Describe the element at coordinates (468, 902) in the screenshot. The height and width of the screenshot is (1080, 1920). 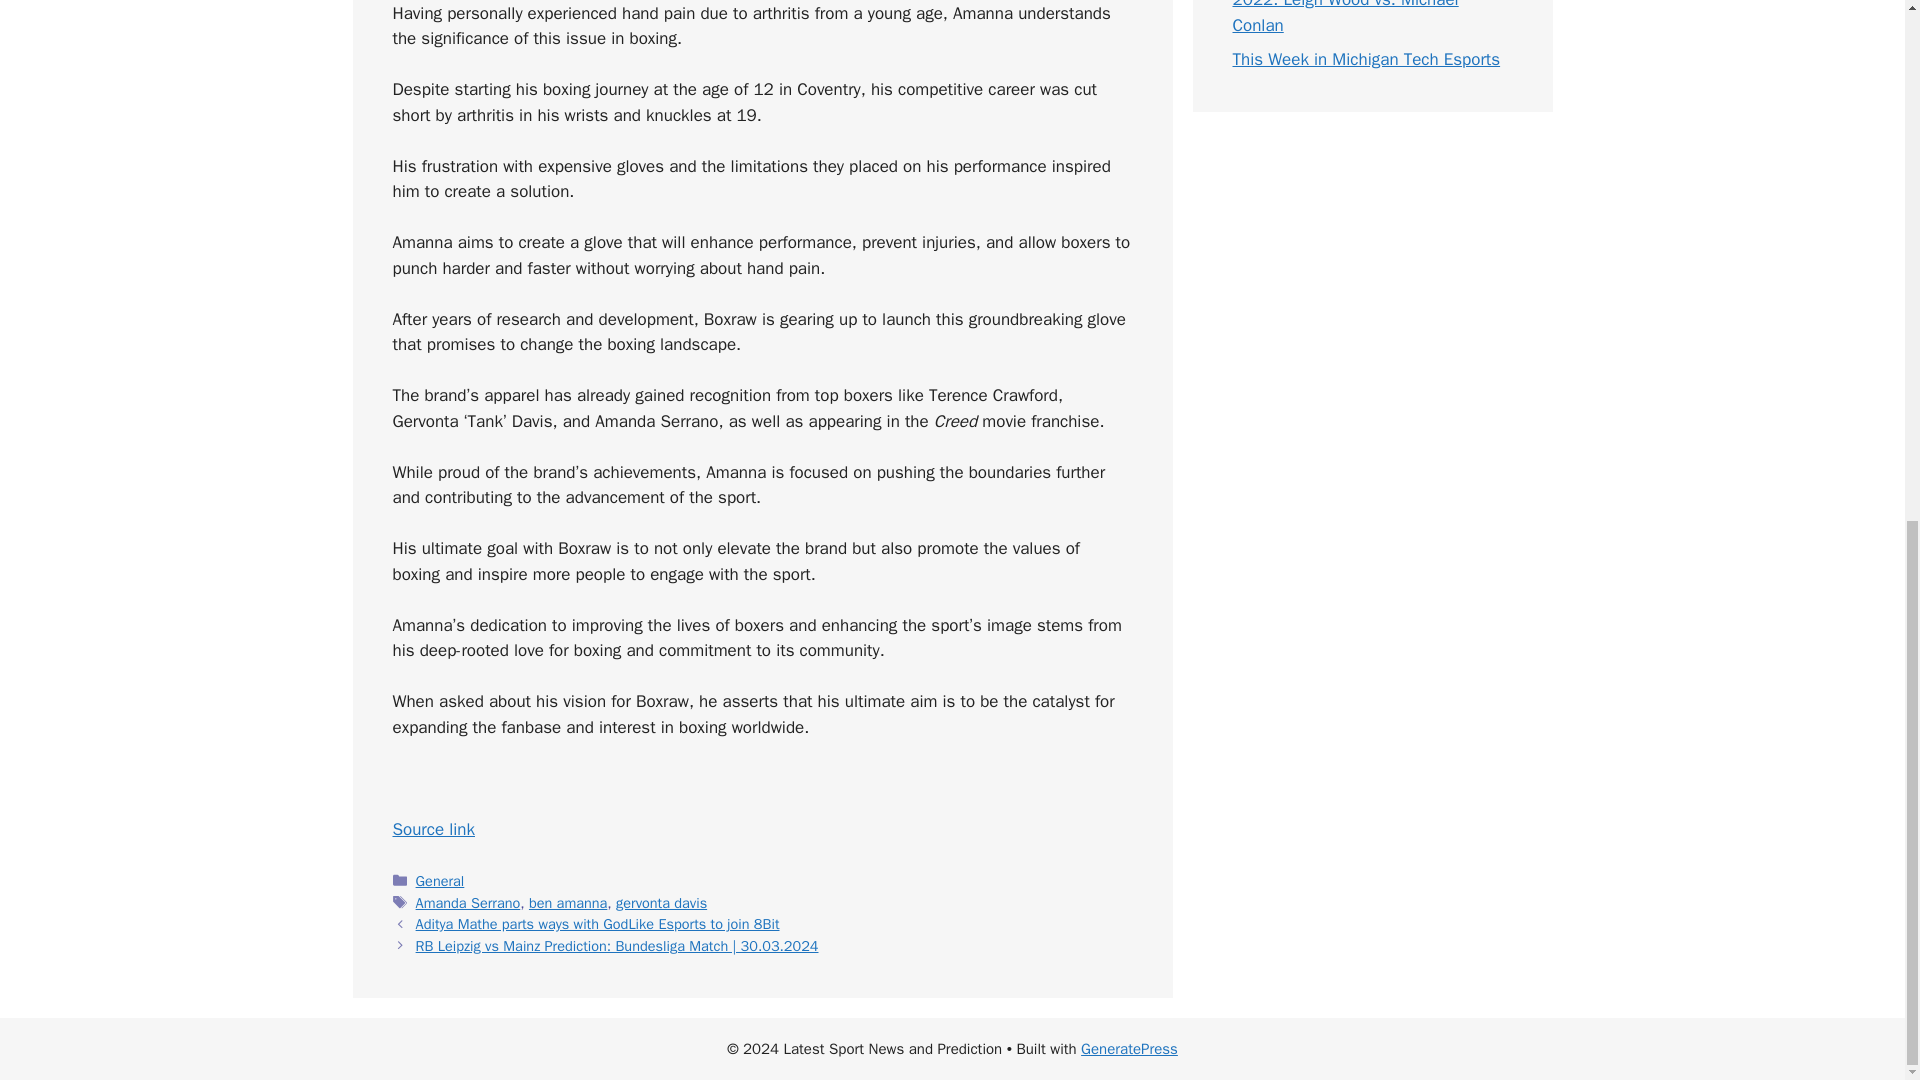
I see `Amanda Serrano` at that location.